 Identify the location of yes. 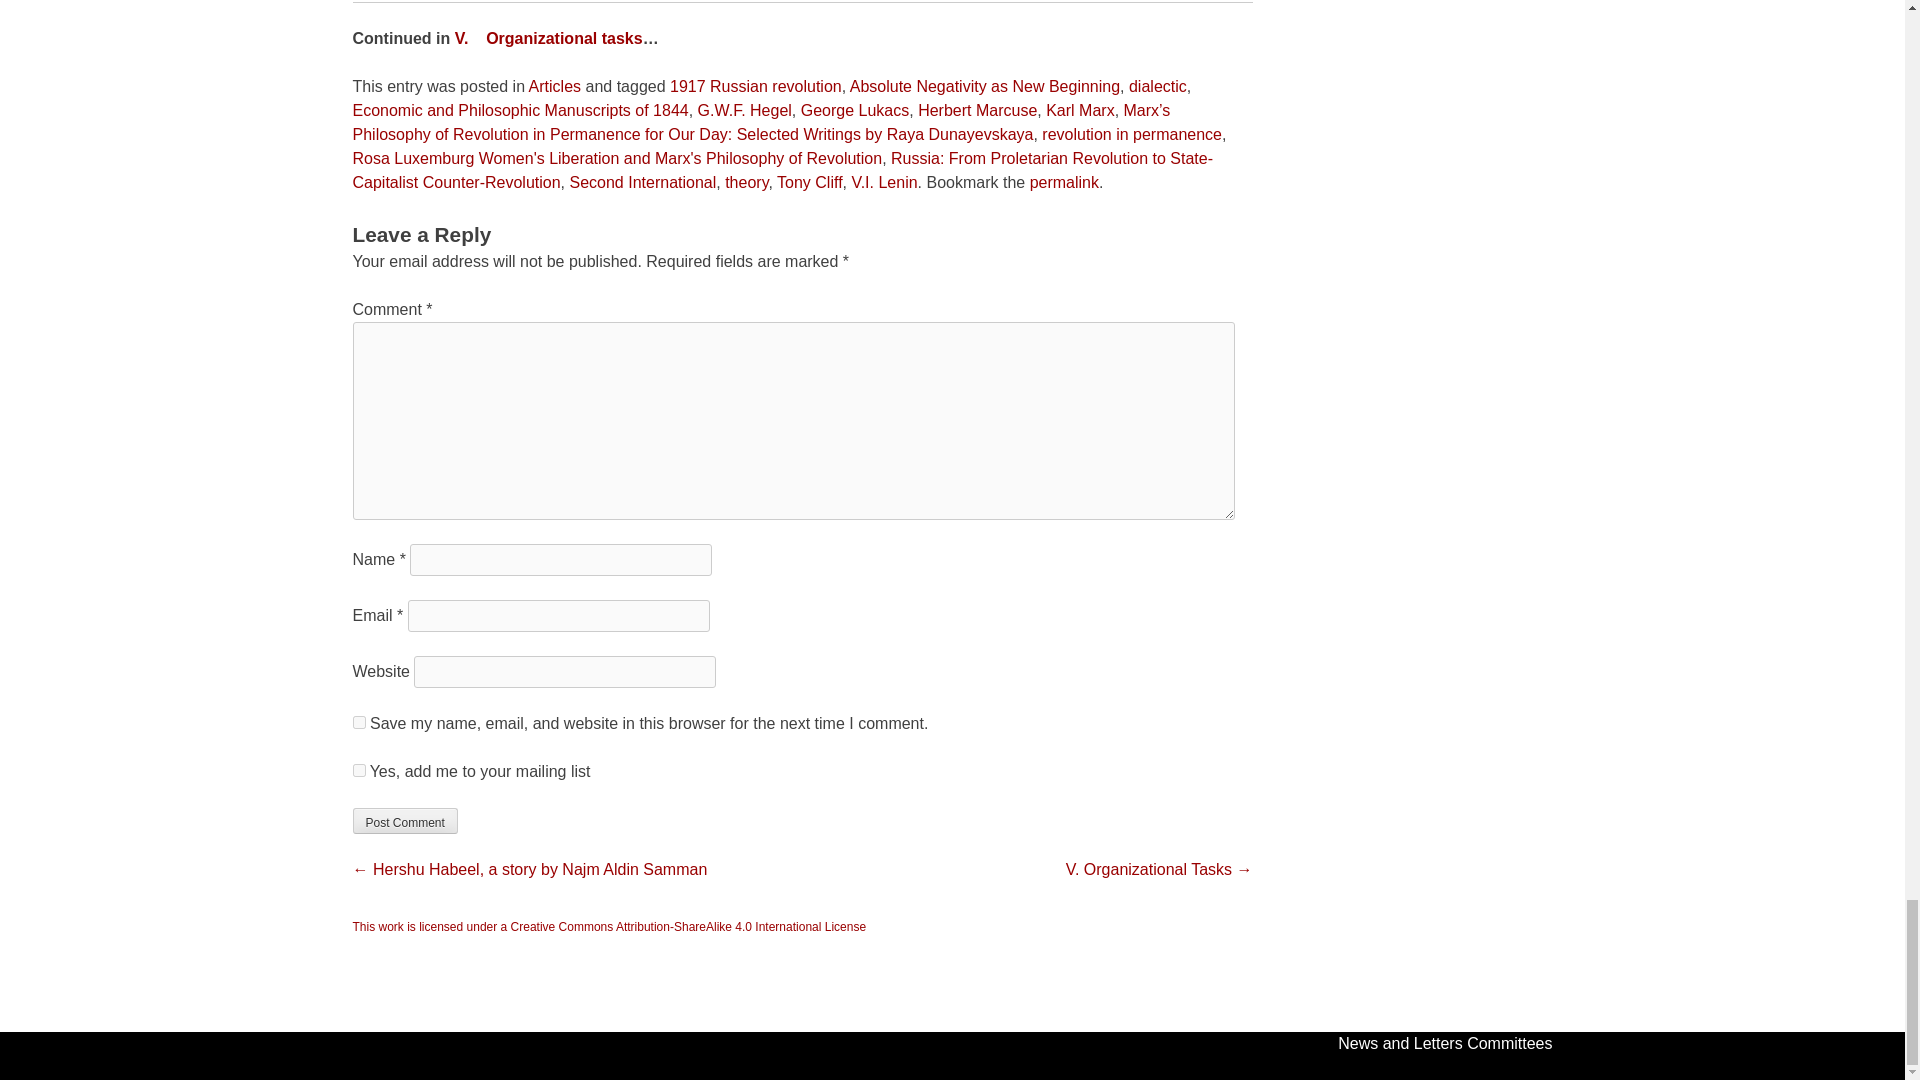
(358, 722).